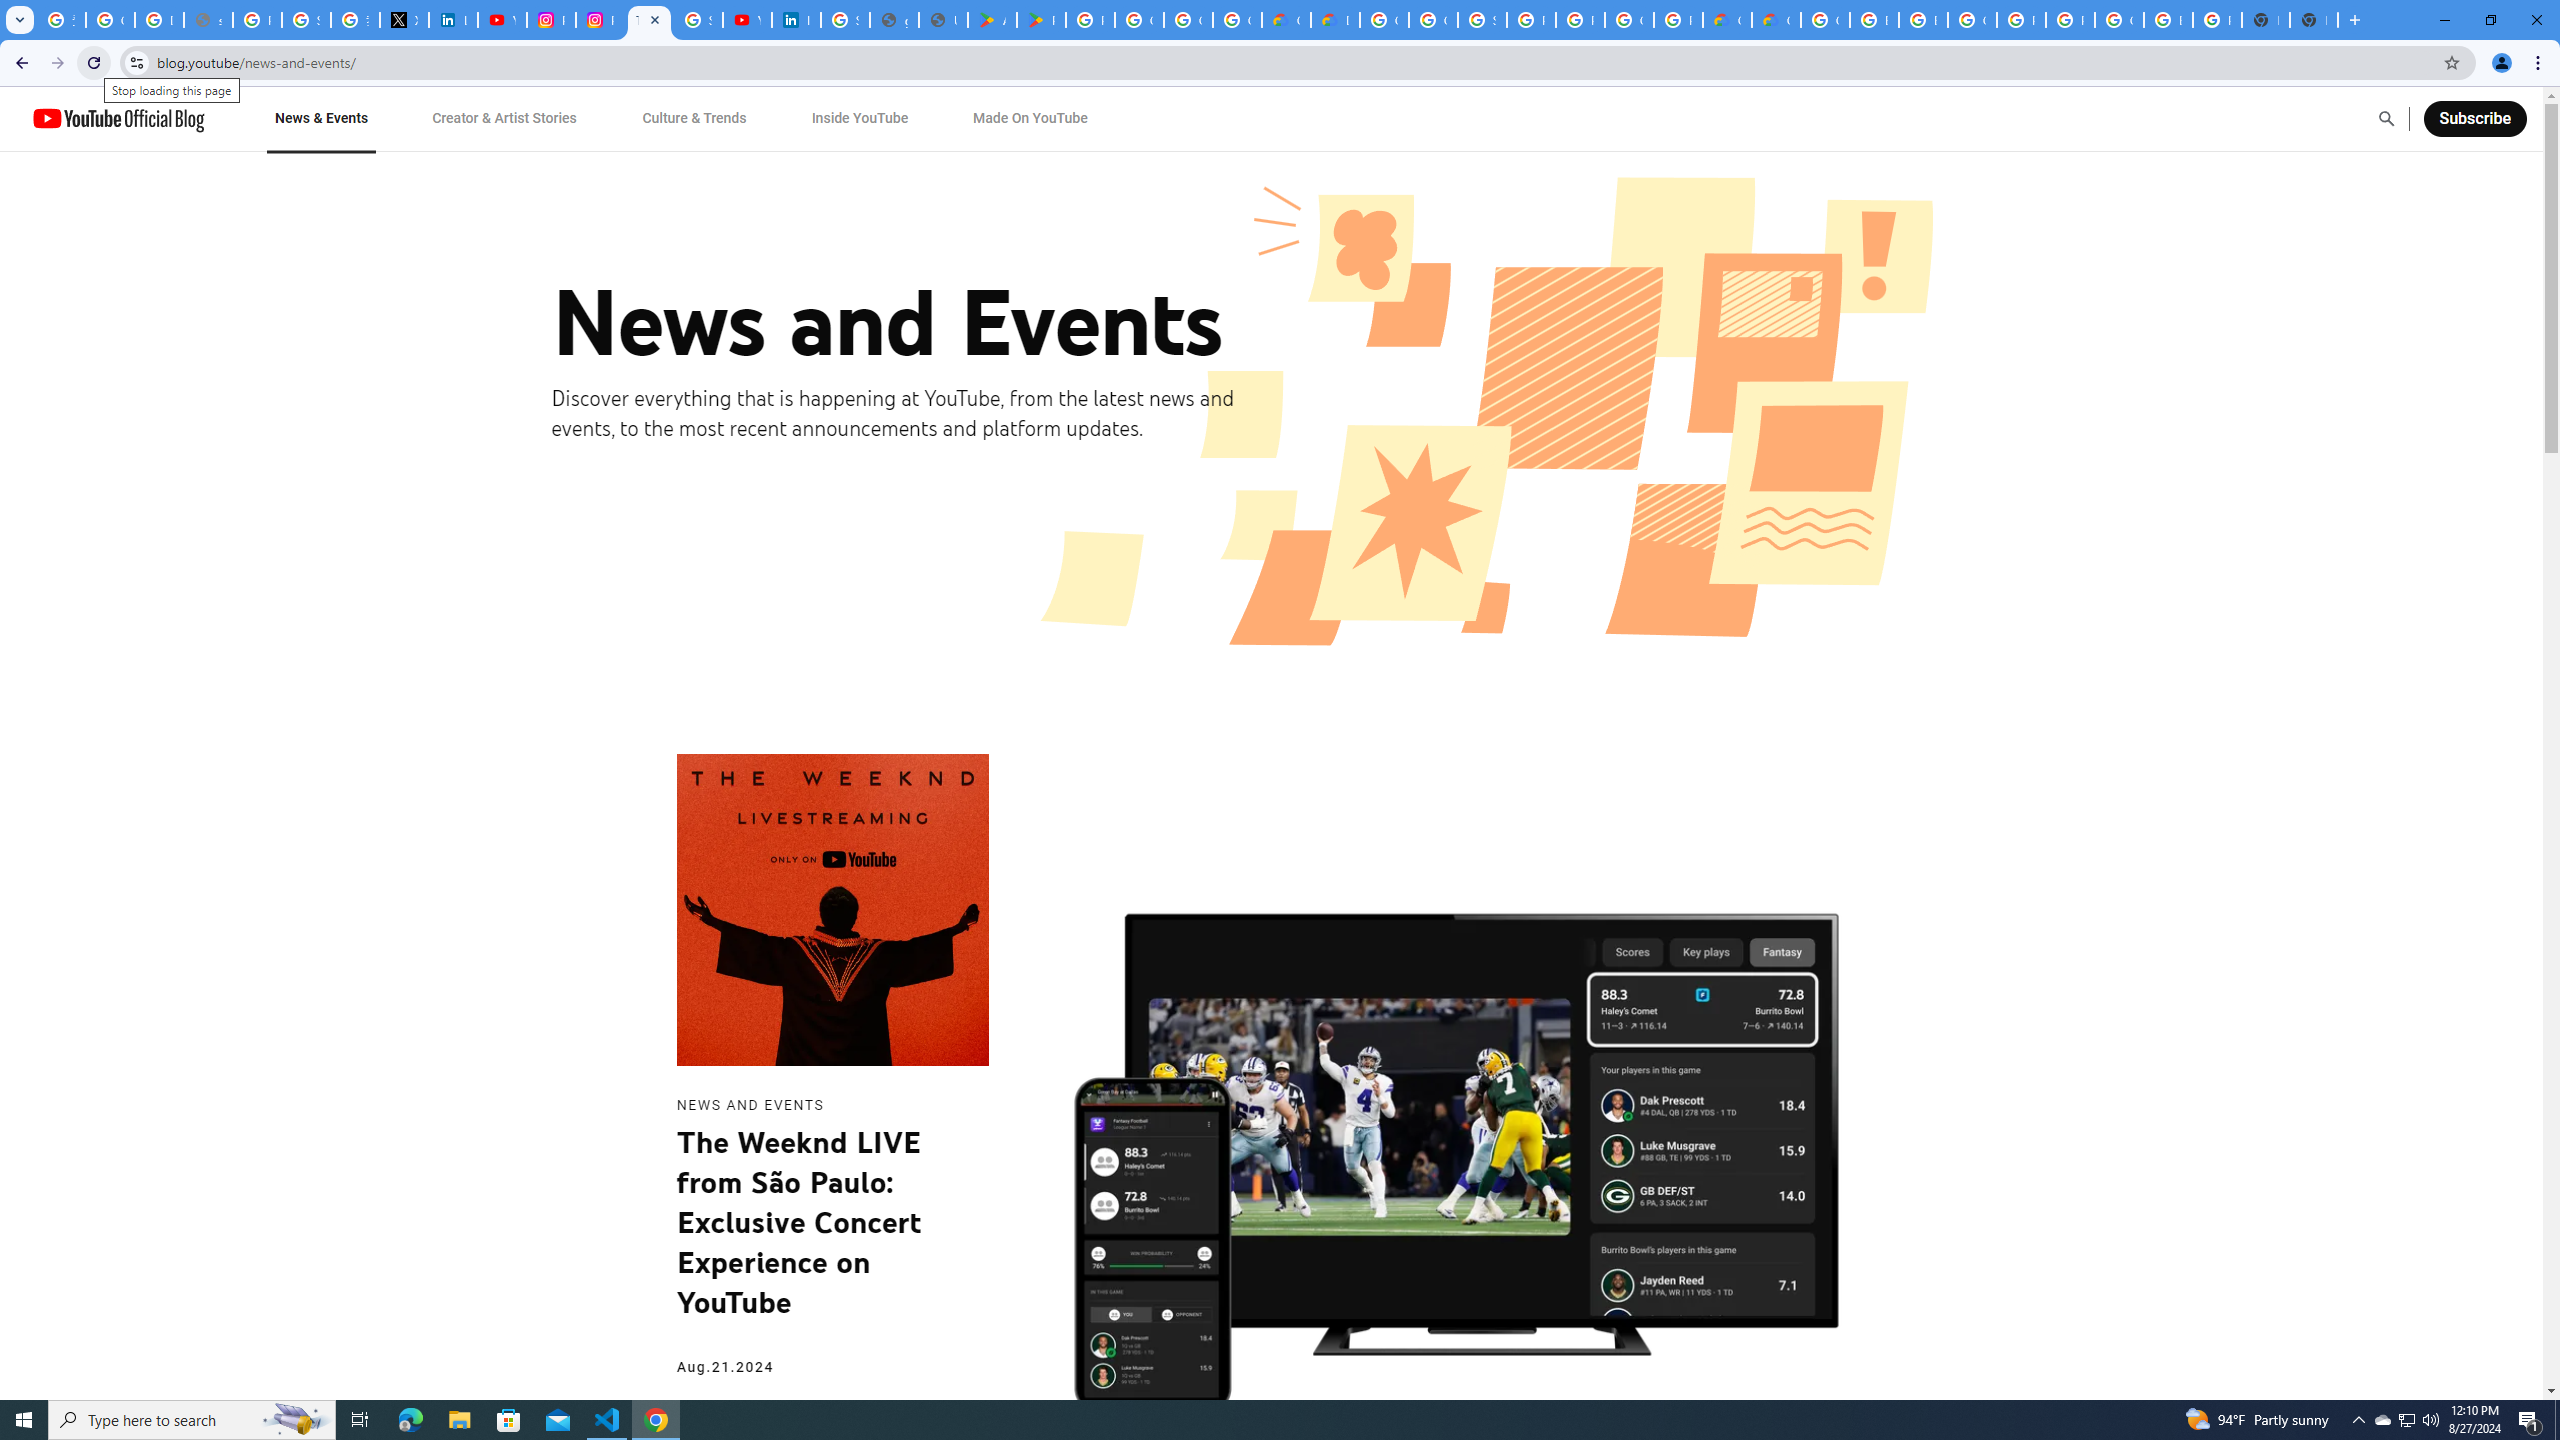 Image resolution: width=2560 pixels, height=1440 pixels. Describe the element at coordinates (452, 20) in the screenshot. I see `LinkedIn Privacy Policy` at that location.